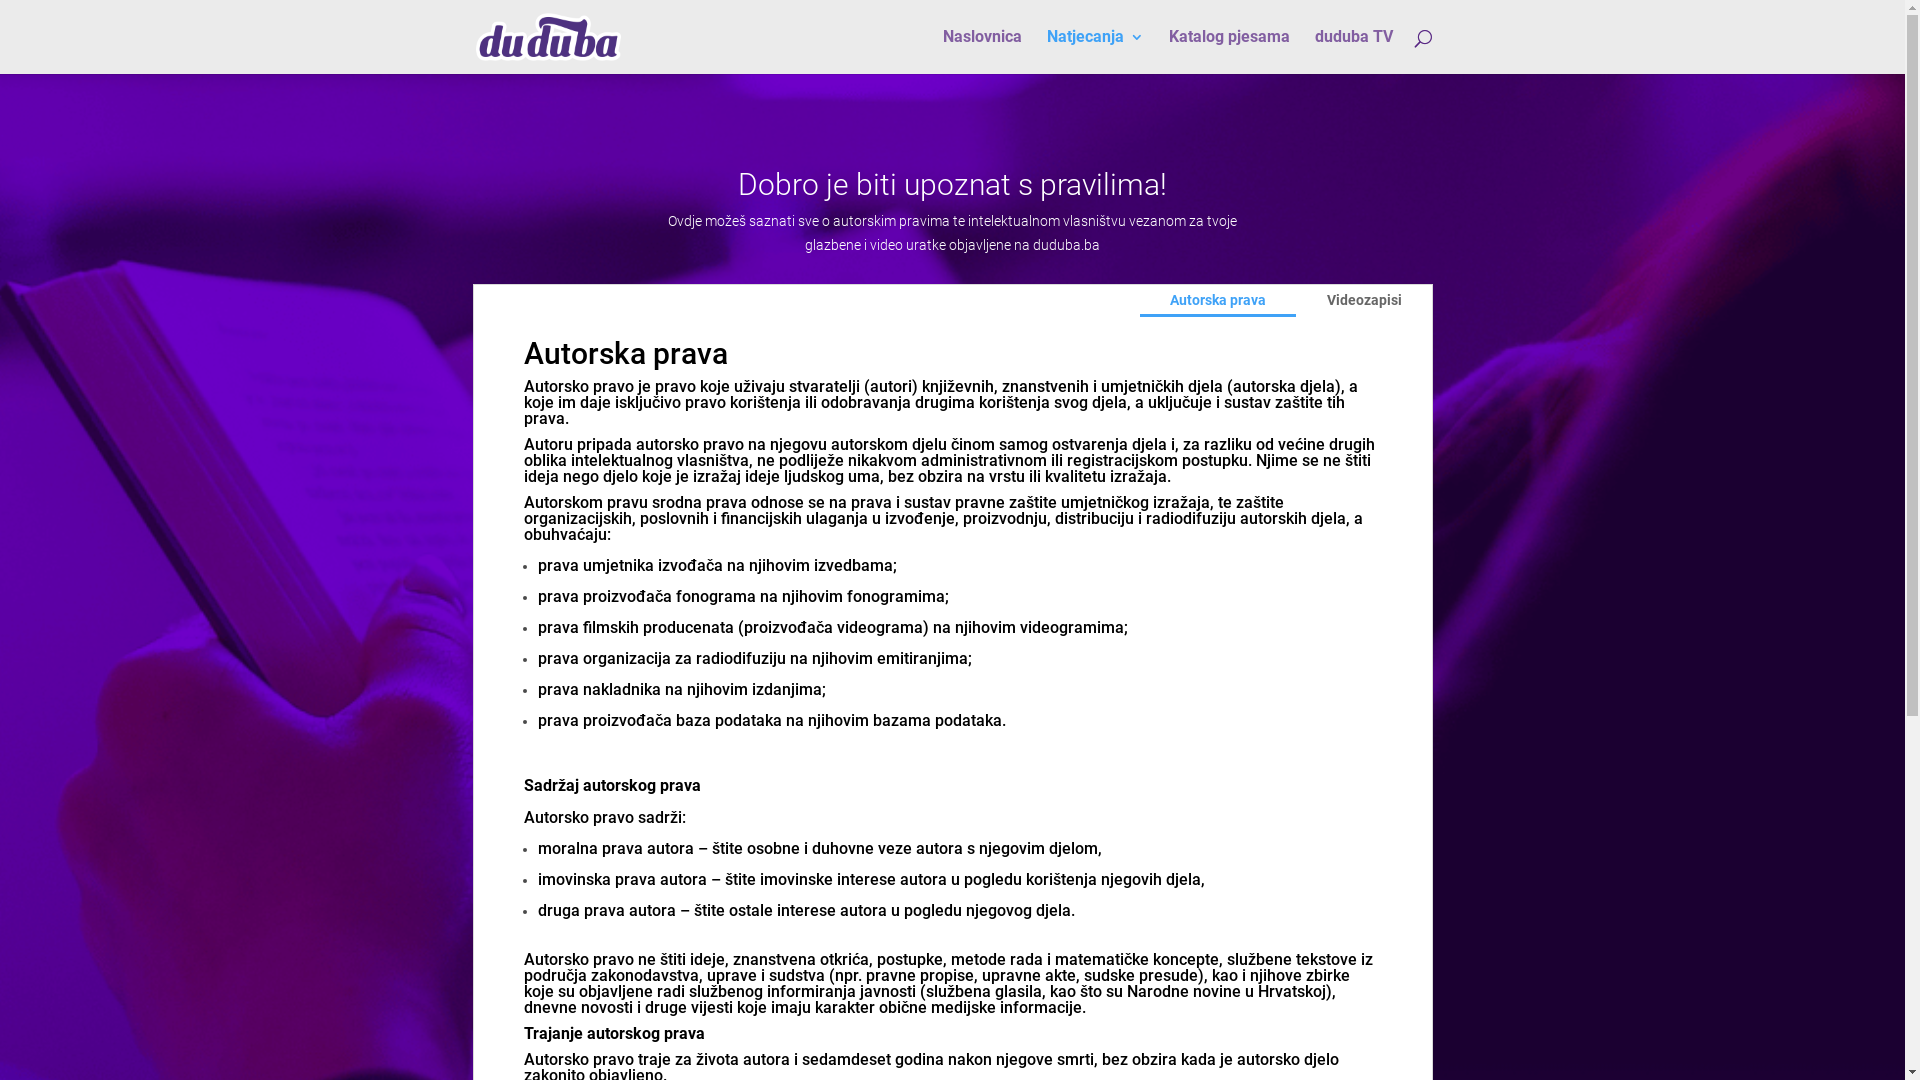 This screenshot has height=1080, width=1920. Describe the element at coordinates (1218, 301) in the screenshot. I see `Autorska prava` at that location.